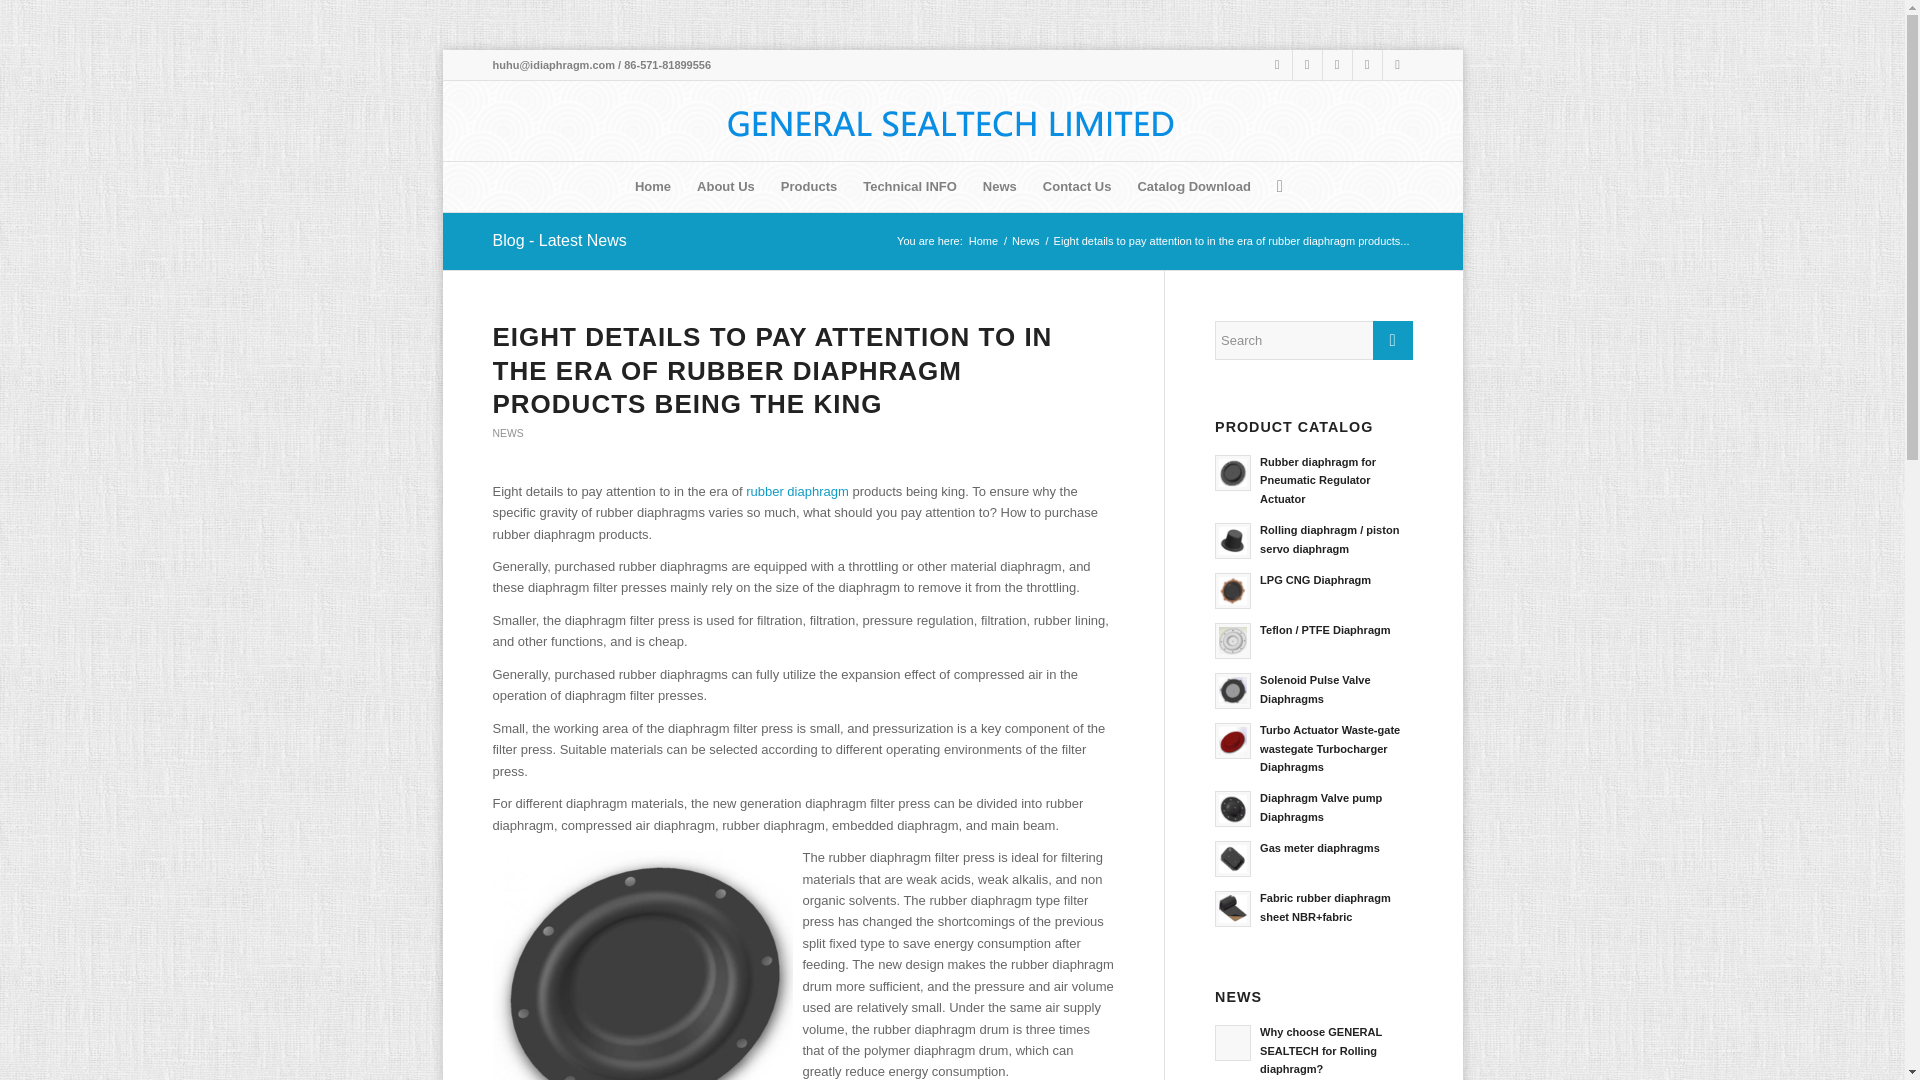  What do you see at coordinates (726, 186) in the screenshot?
I see `About Us` at bounding box center [726, 186].